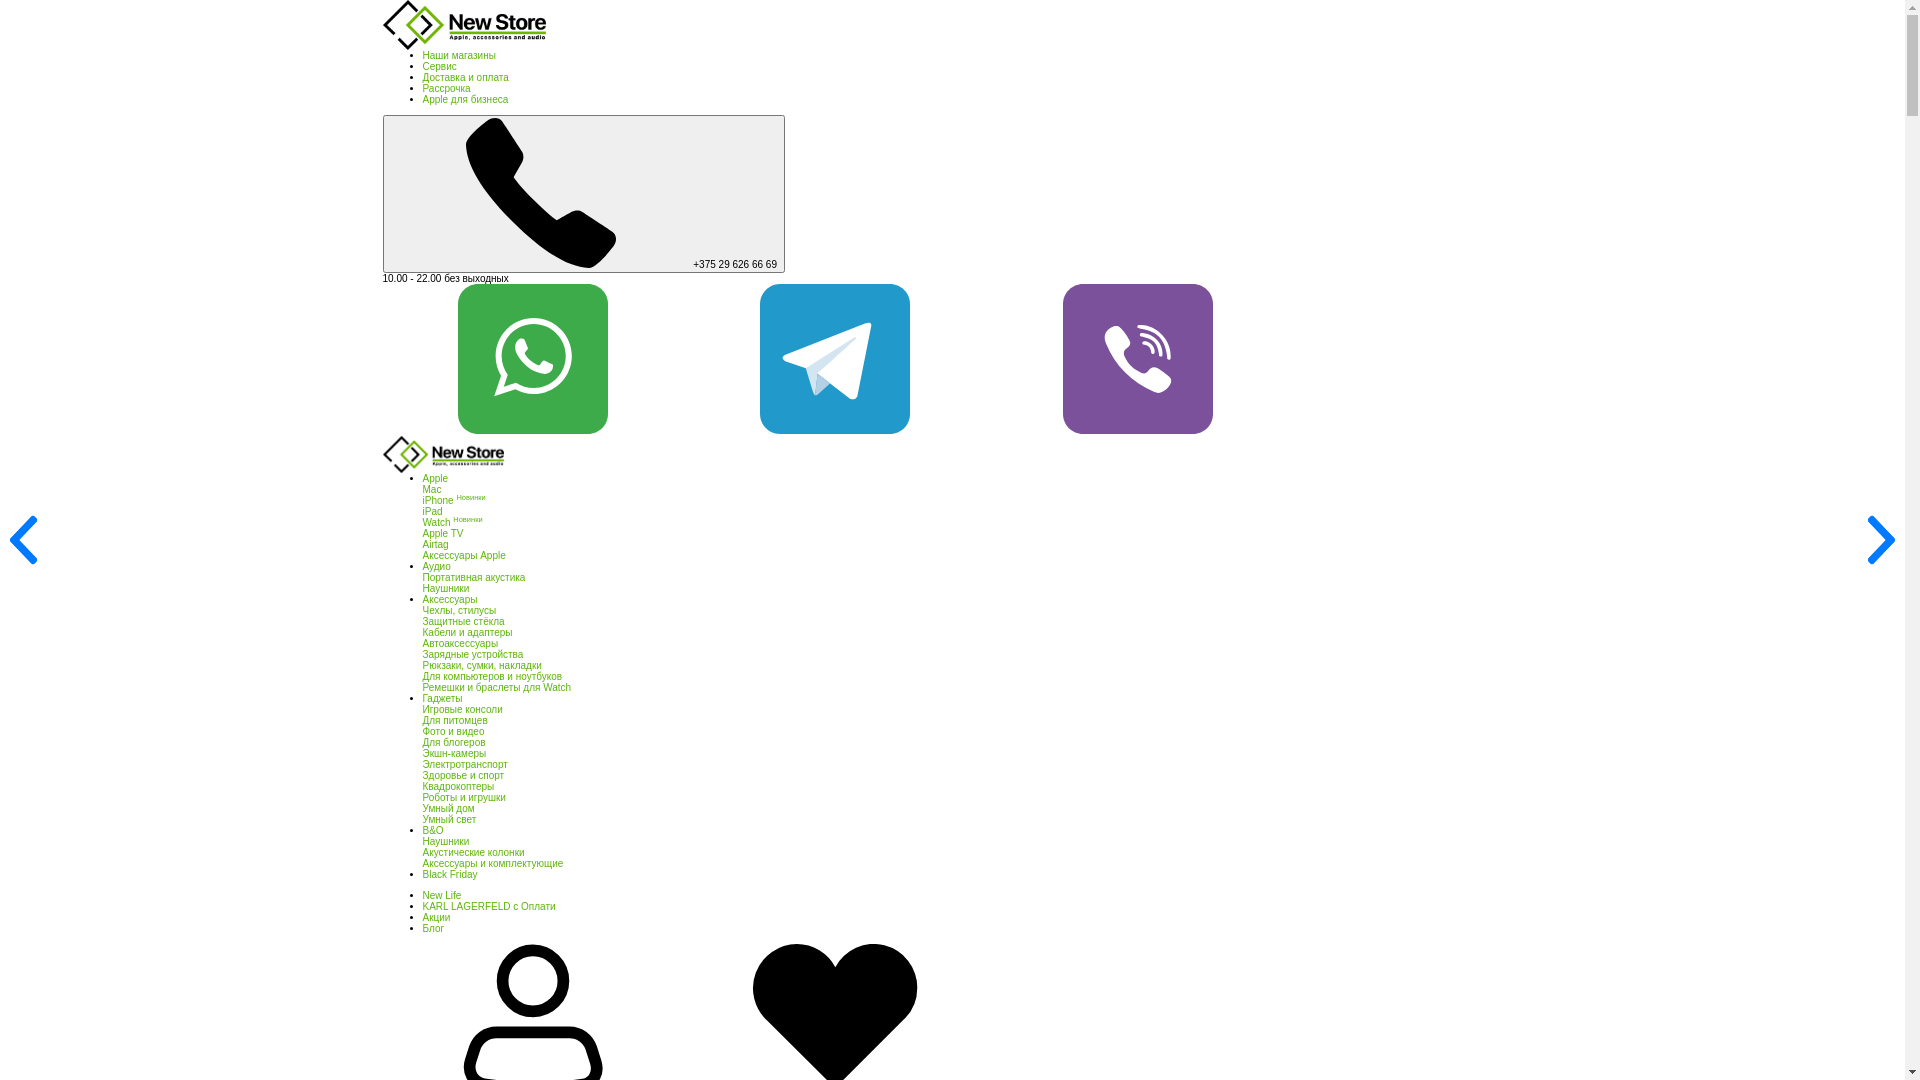  I want to click on New Store, so click(442, 454).